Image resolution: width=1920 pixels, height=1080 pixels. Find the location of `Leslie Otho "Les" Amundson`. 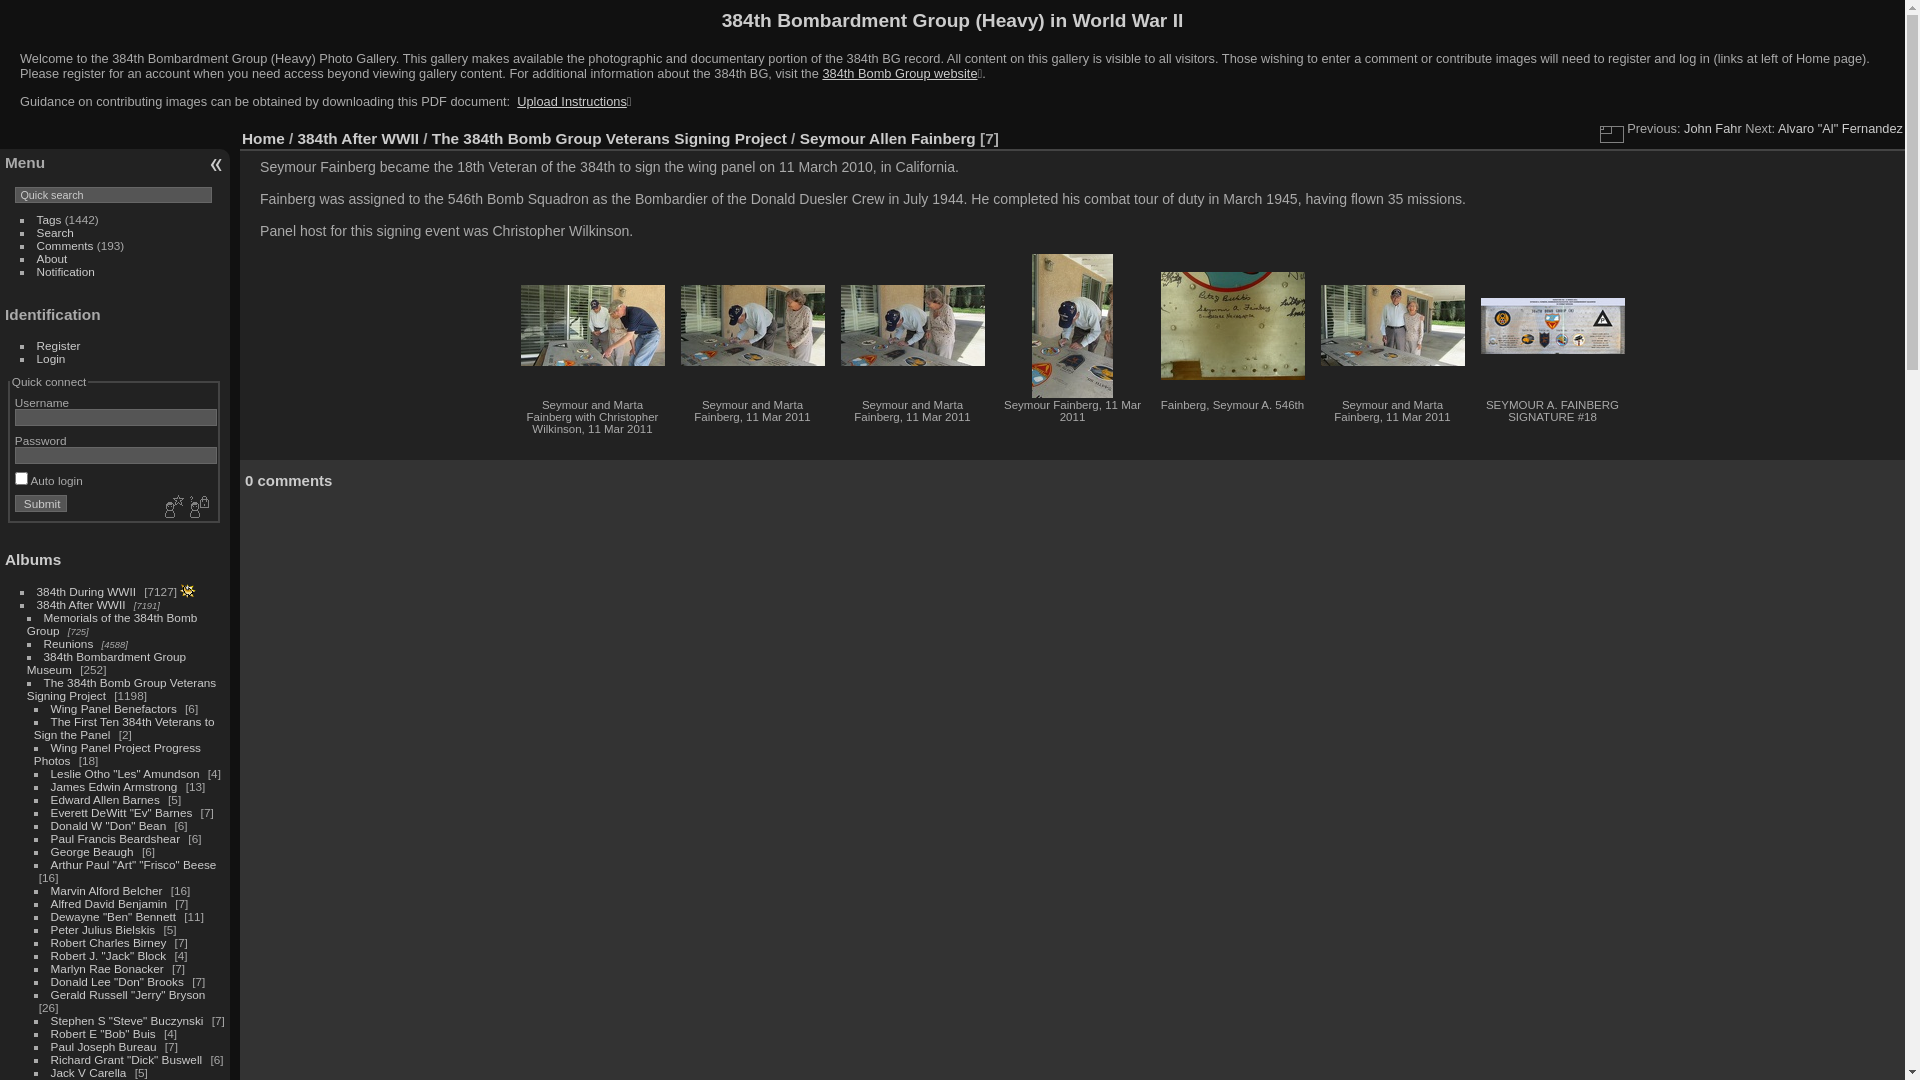

Leslie Otho "Les" Amundson is located at coordinates (126, 774).